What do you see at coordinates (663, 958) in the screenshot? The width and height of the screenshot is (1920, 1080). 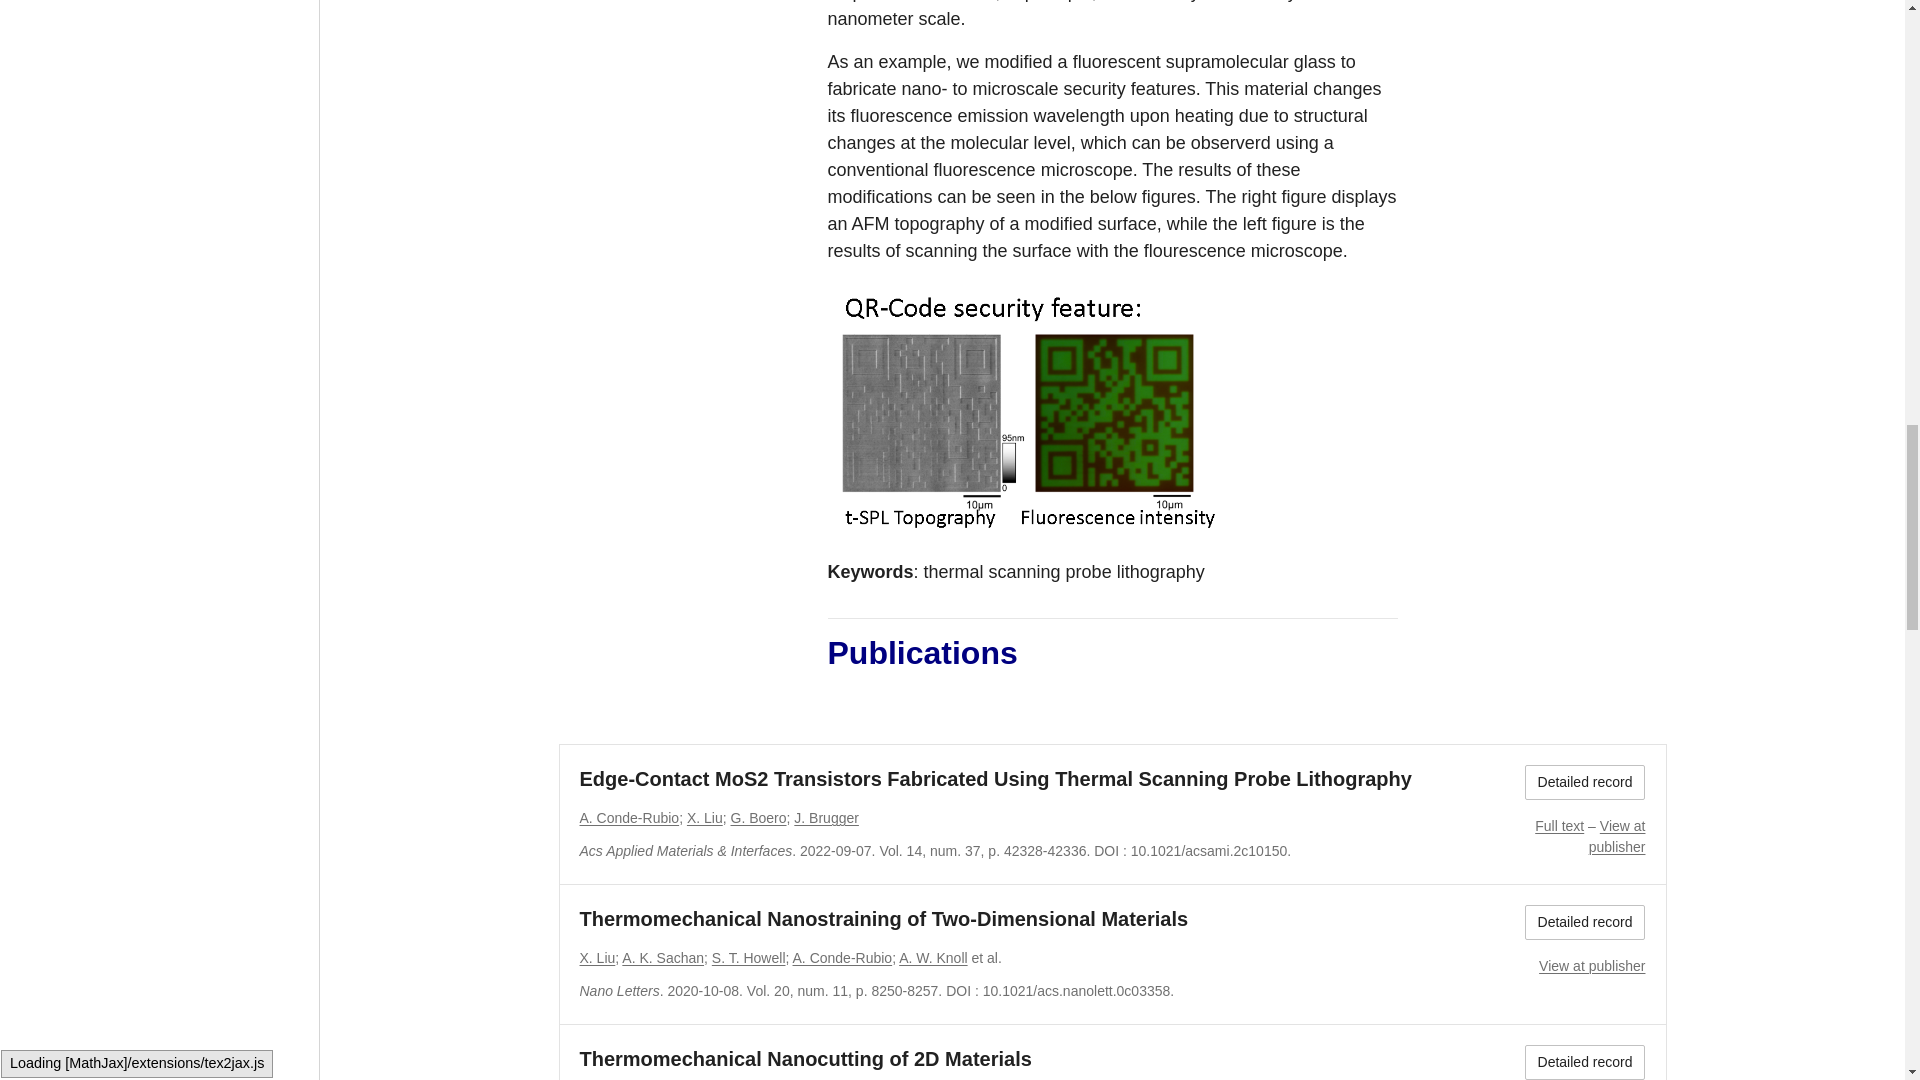 I see `A. K. Sachan` at bounding box center [663, 958].